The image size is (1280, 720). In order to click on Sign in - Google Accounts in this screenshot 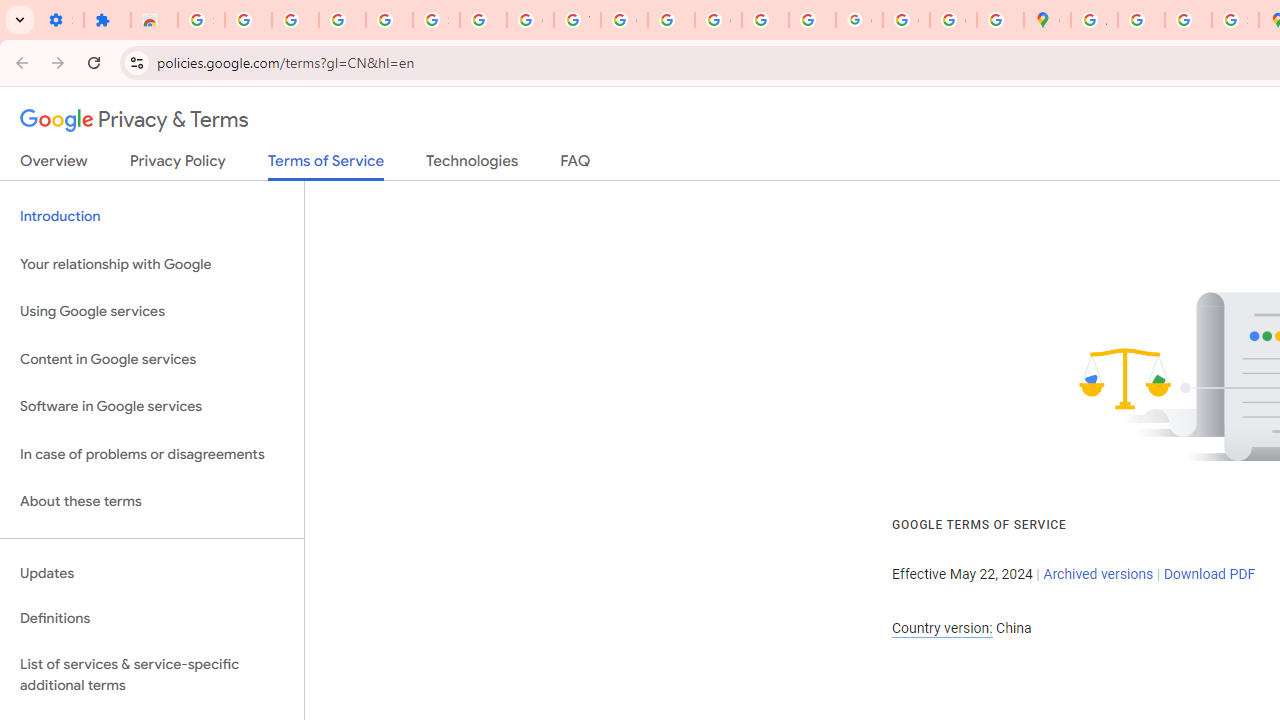, I will do `click(436, 20)`.